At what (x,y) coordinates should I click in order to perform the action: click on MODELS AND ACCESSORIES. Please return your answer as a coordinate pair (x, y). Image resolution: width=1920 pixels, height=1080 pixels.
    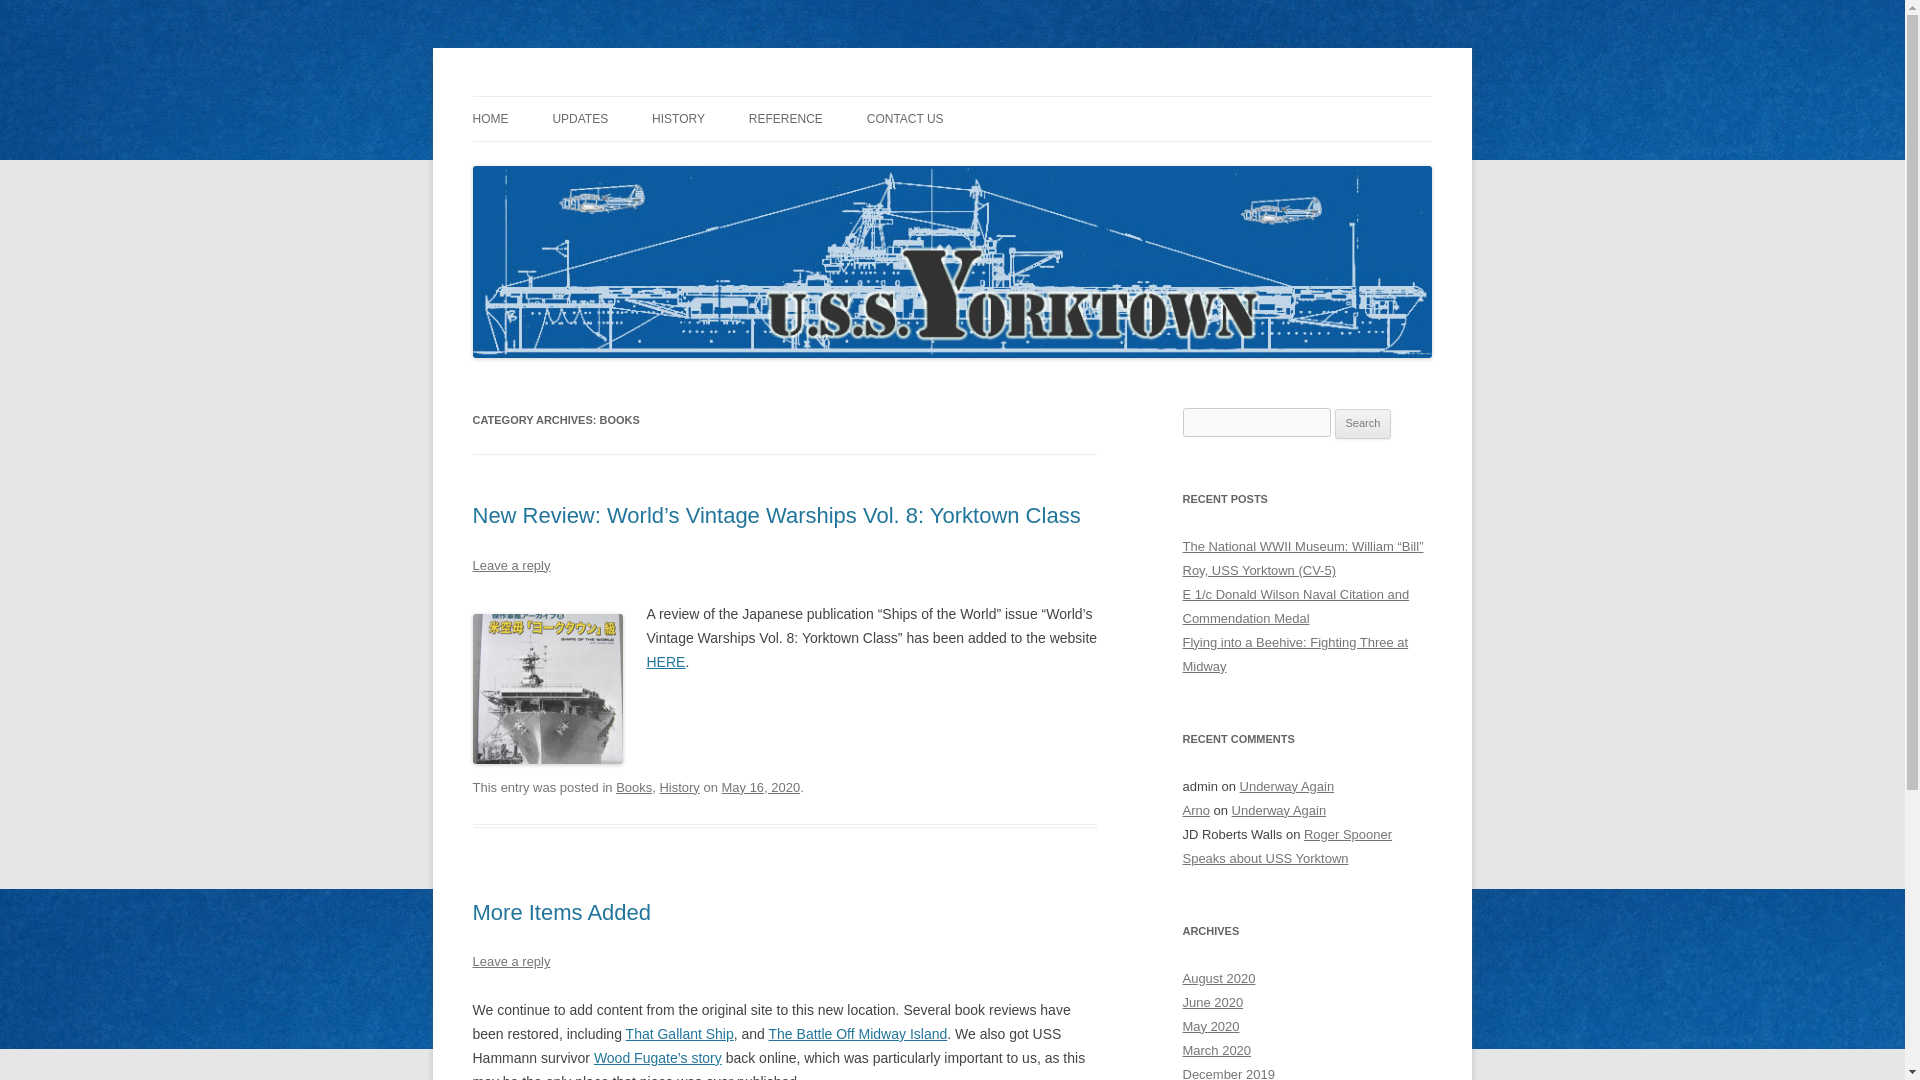
    Looking at the image, I should click on (848, 162).